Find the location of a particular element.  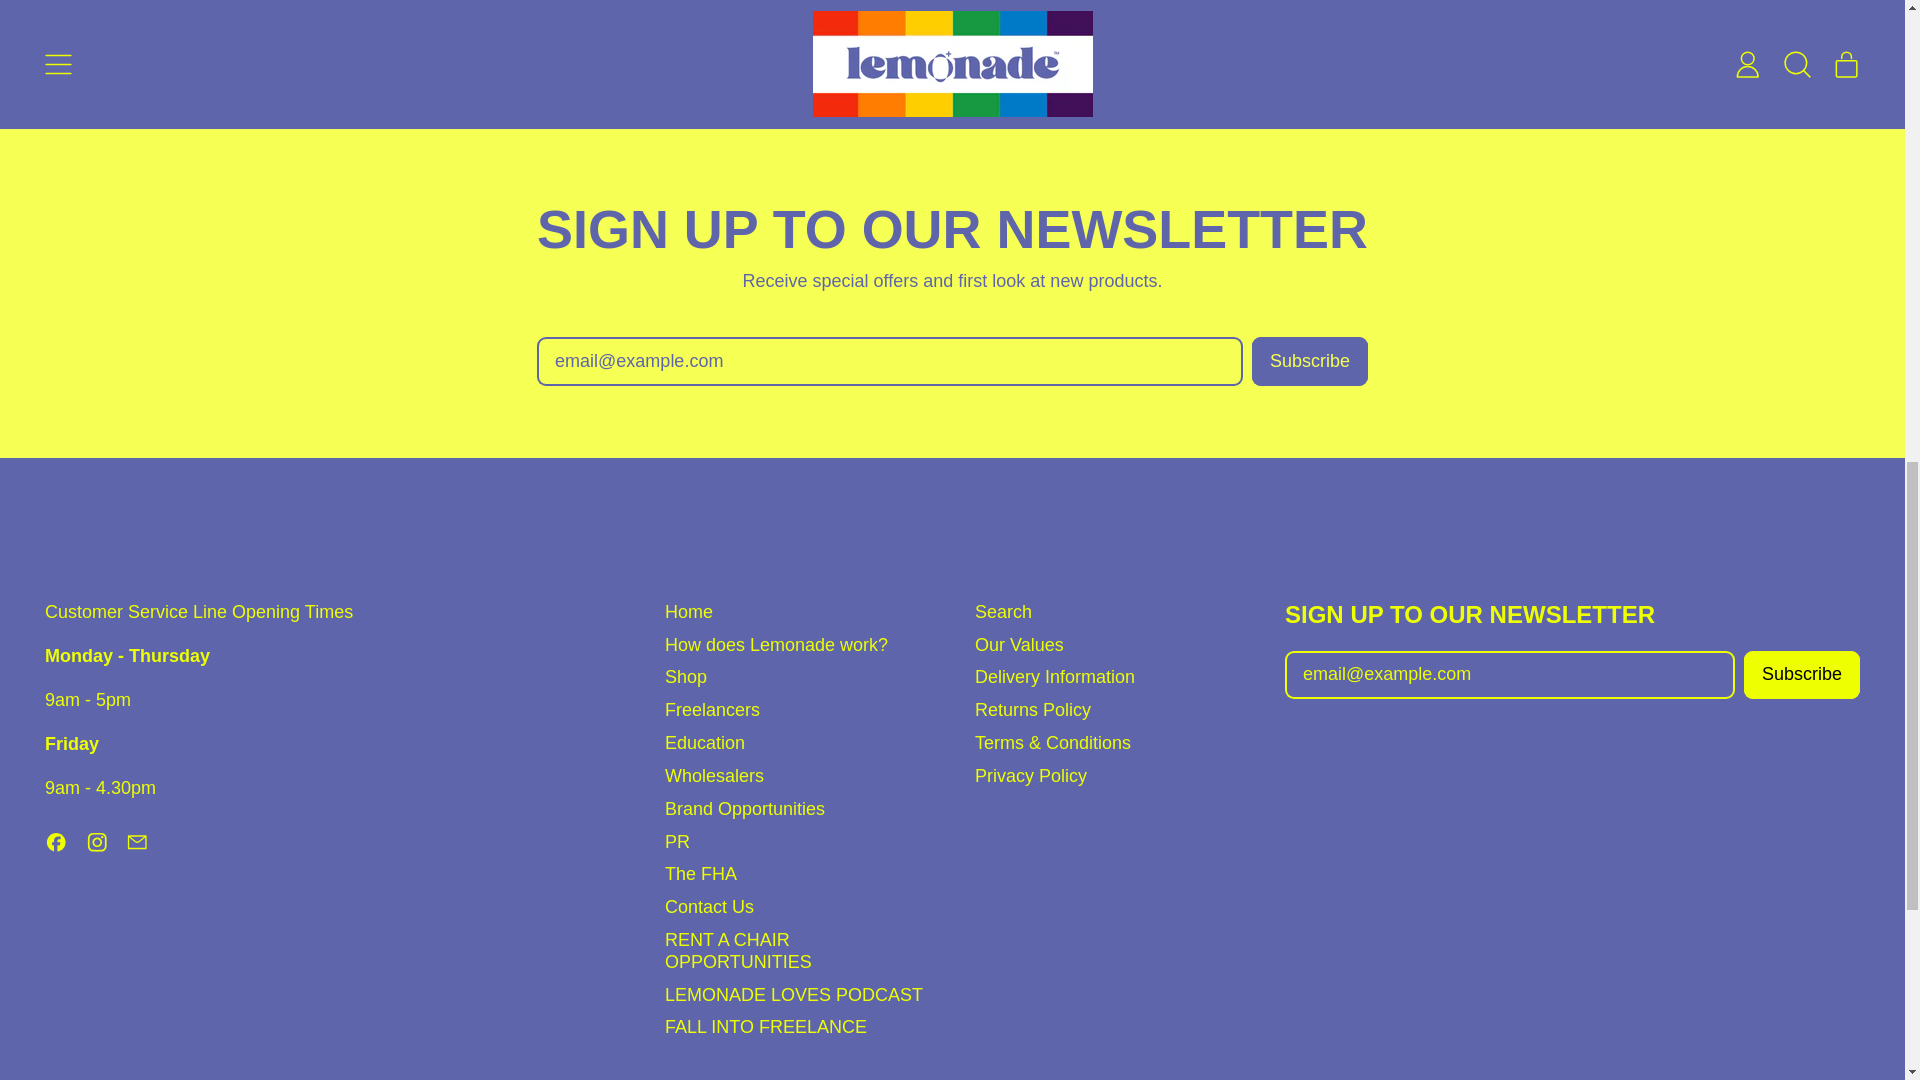

Brand Opportunities is located at coordinates (744, 808).